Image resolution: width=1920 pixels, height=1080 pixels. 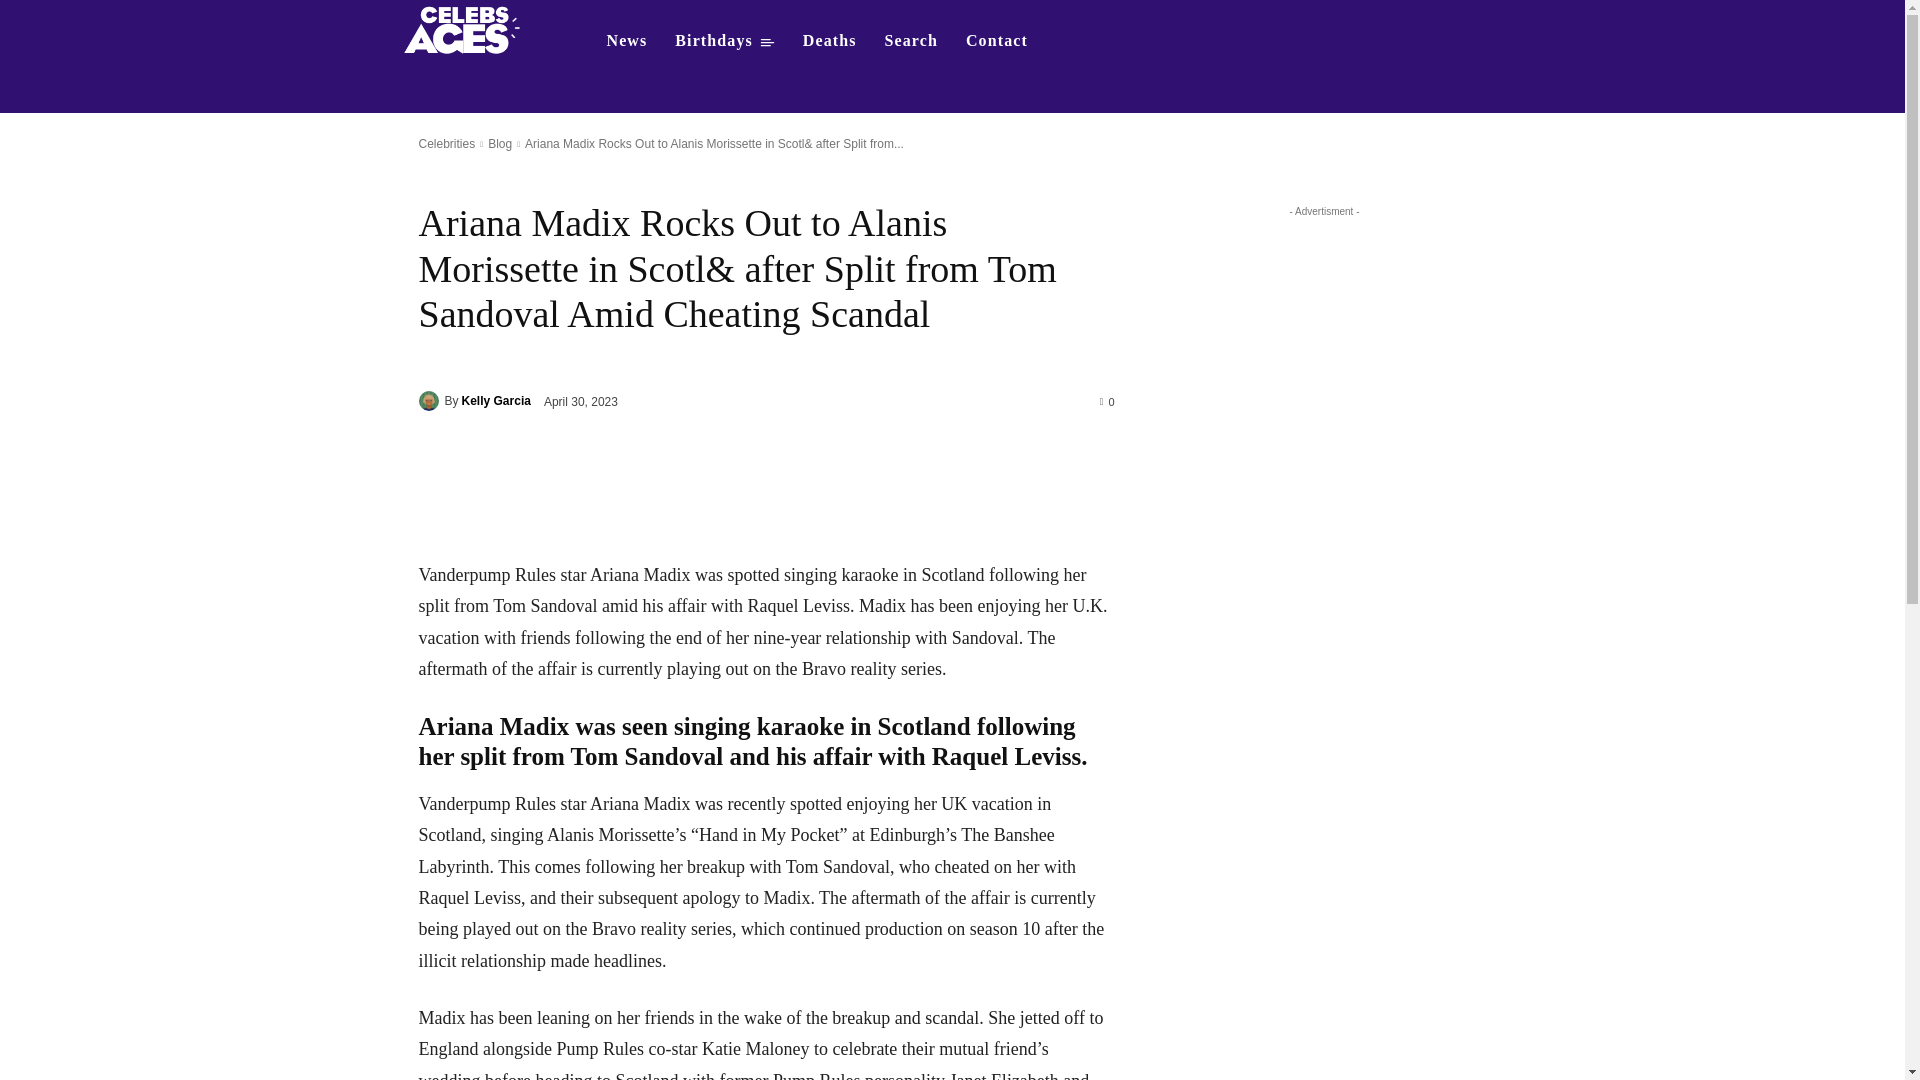 What do you see at coordinates (724, 40) in the screenshot?
I see `Birthdays` at bounding box center [724, 40].